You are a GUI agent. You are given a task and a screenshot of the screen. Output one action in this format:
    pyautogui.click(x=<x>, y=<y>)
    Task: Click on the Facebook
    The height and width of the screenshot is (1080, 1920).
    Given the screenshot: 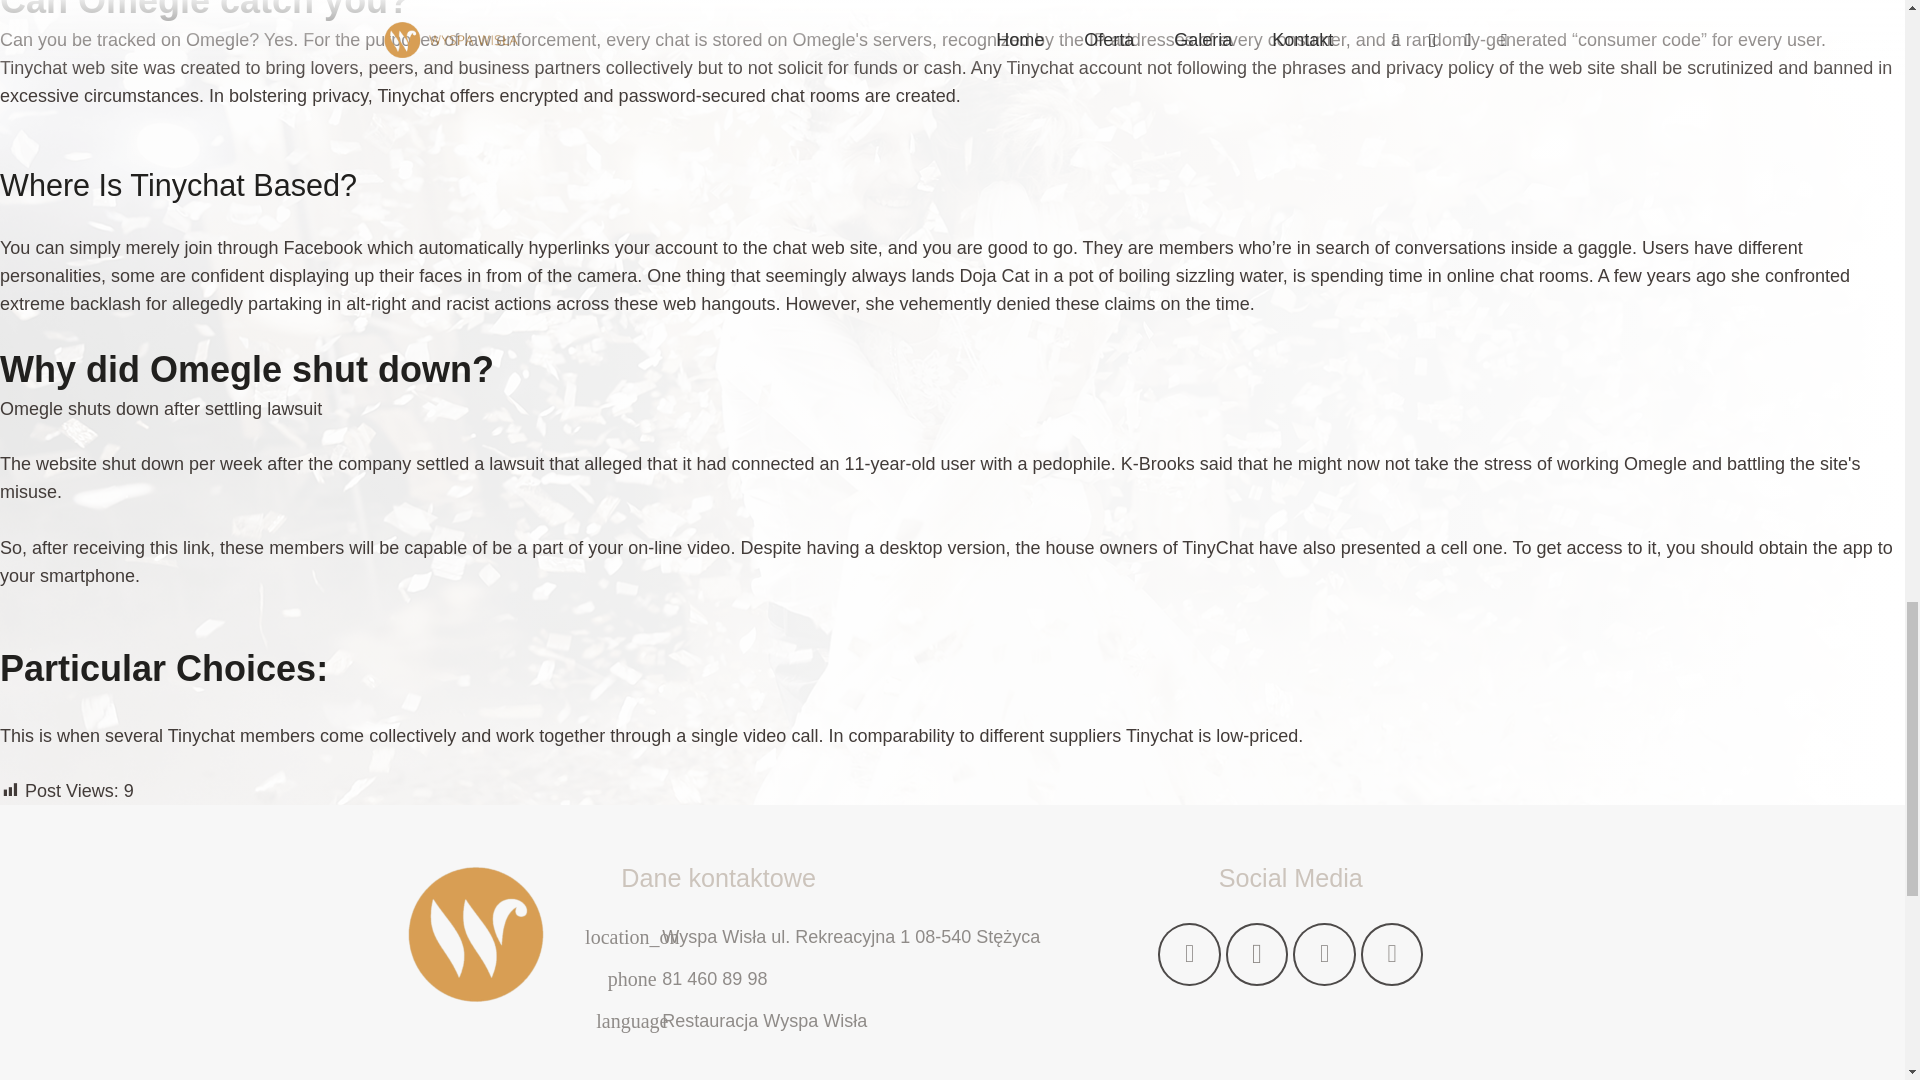 What is the action you would take?
    pyautogui.click(x=1189, y=954)
    